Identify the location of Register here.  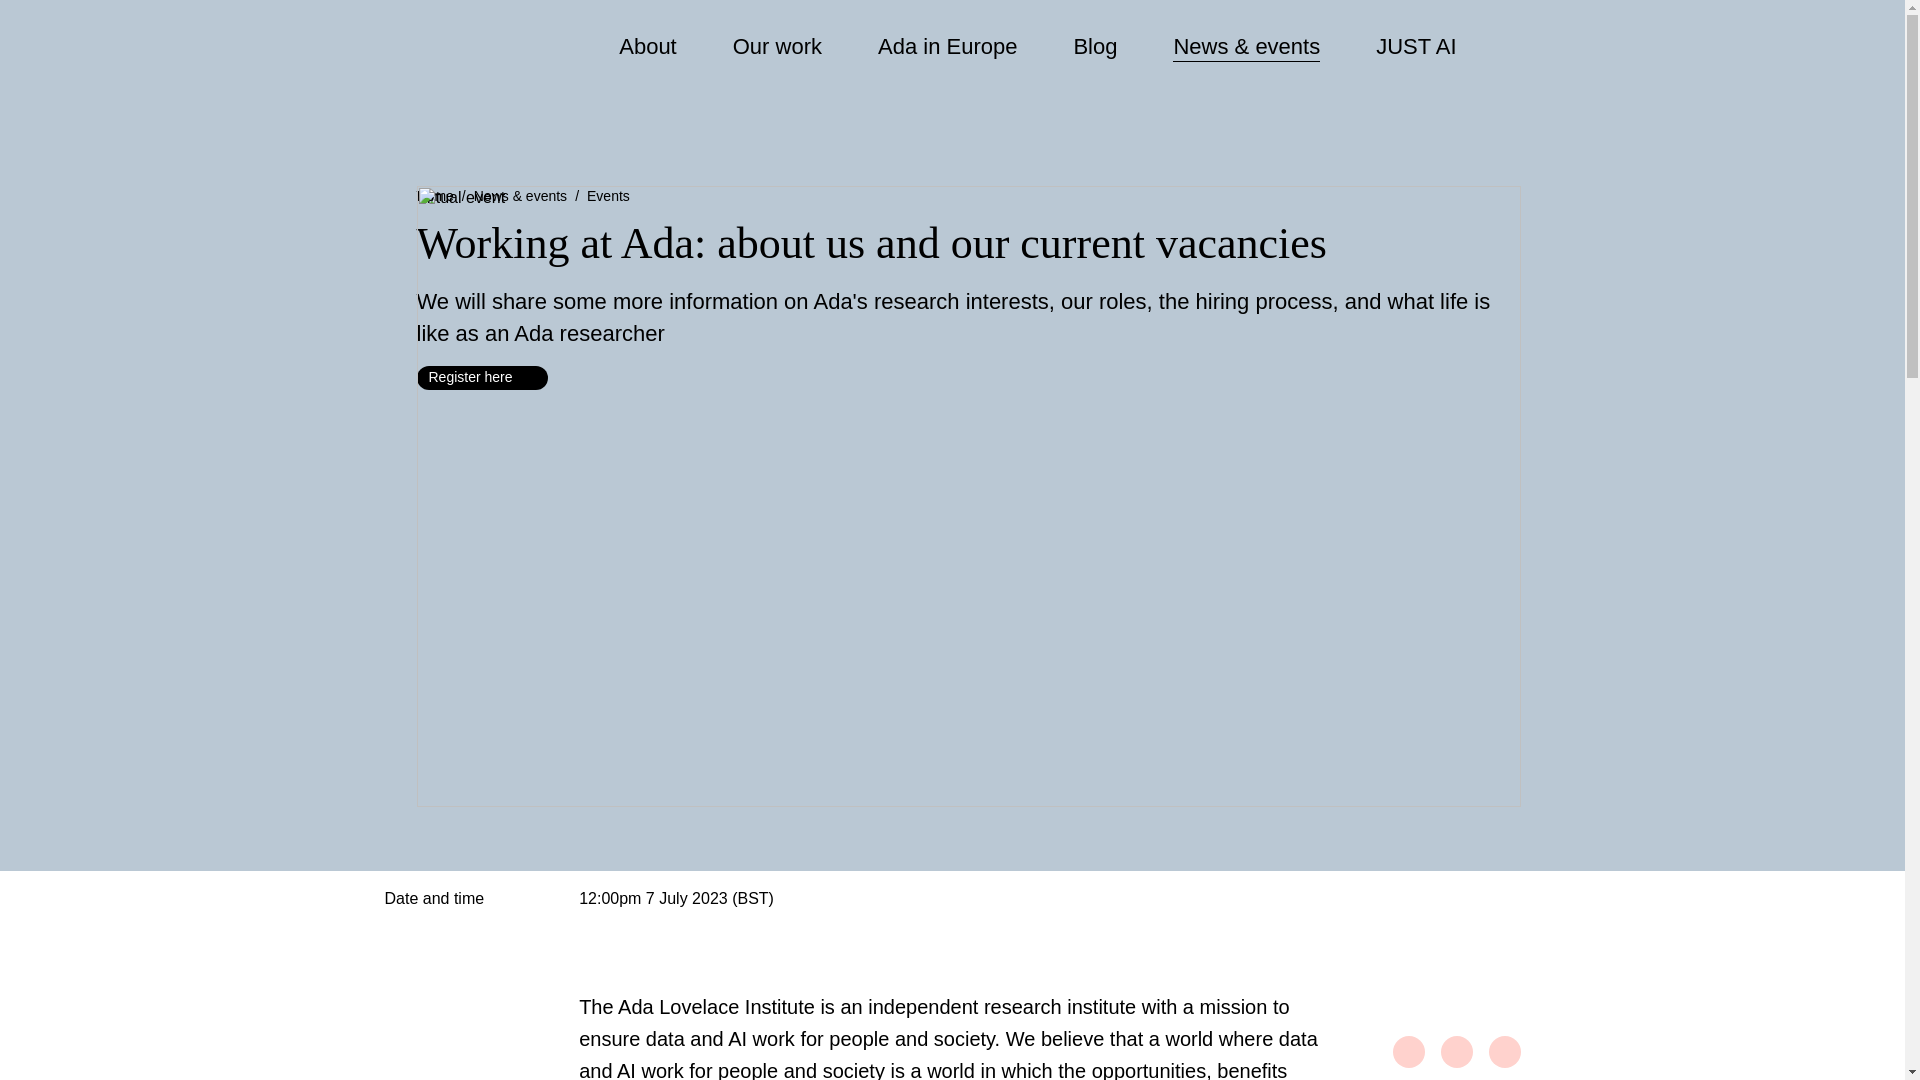
(482, 378).